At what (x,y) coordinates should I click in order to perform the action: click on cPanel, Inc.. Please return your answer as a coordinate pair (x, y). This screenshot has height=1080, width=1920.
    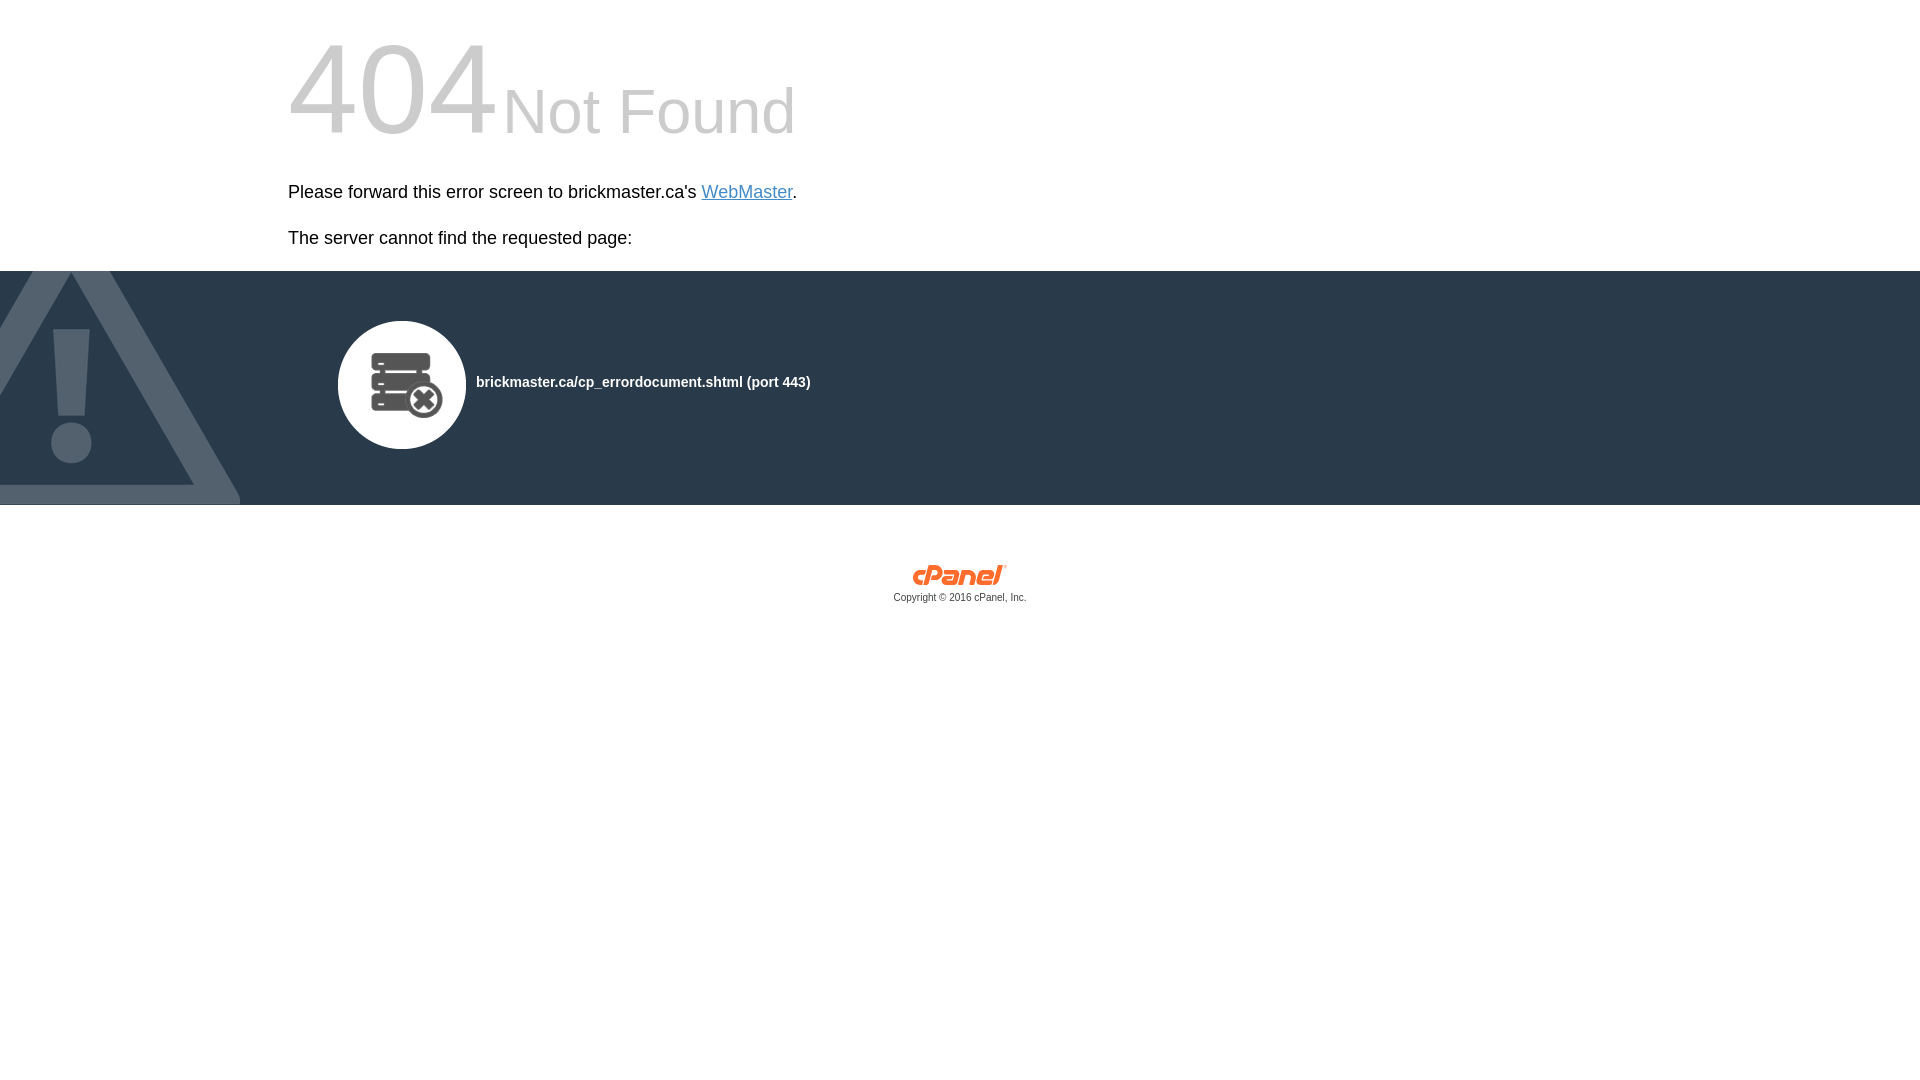
    Looking at the image, I should click on (960, 588).